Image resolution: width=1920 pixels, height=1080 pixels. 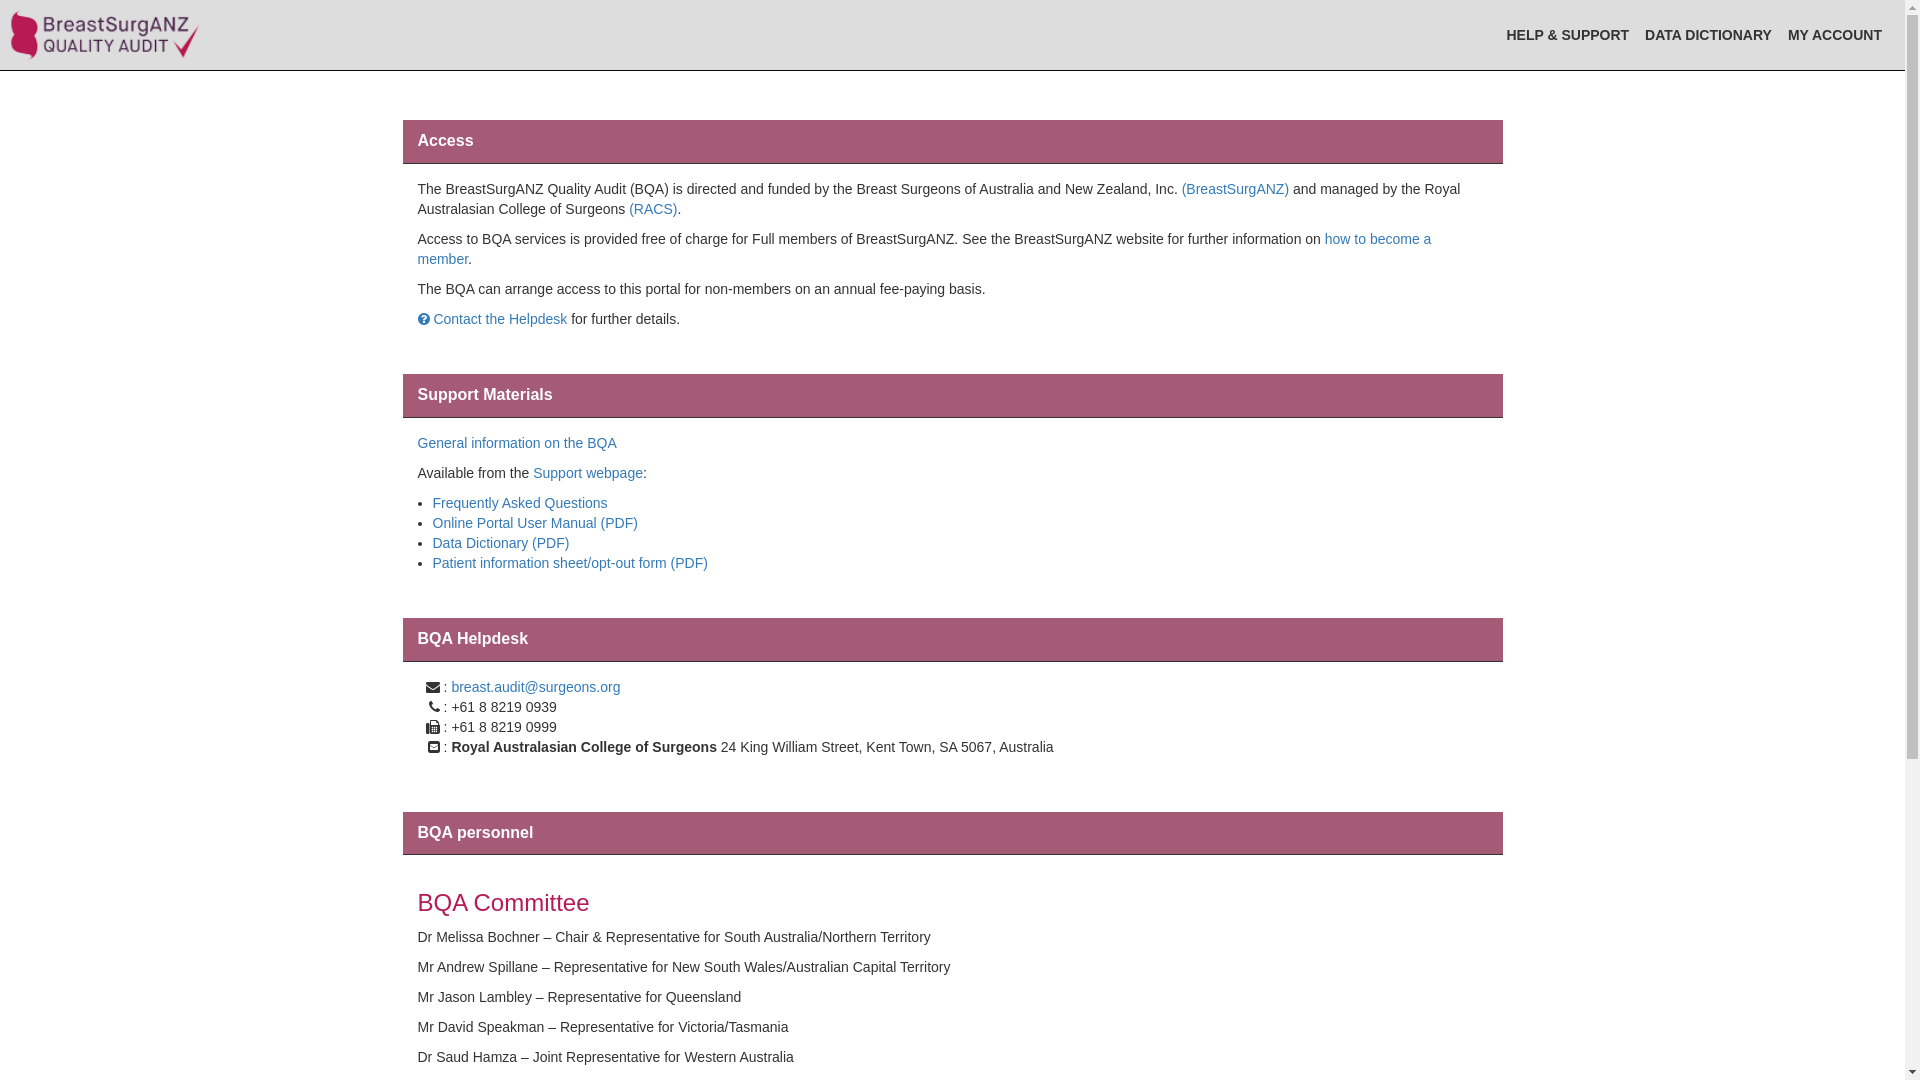 I want to click on Contact the Helpdesk, so click(x=493, y=319).